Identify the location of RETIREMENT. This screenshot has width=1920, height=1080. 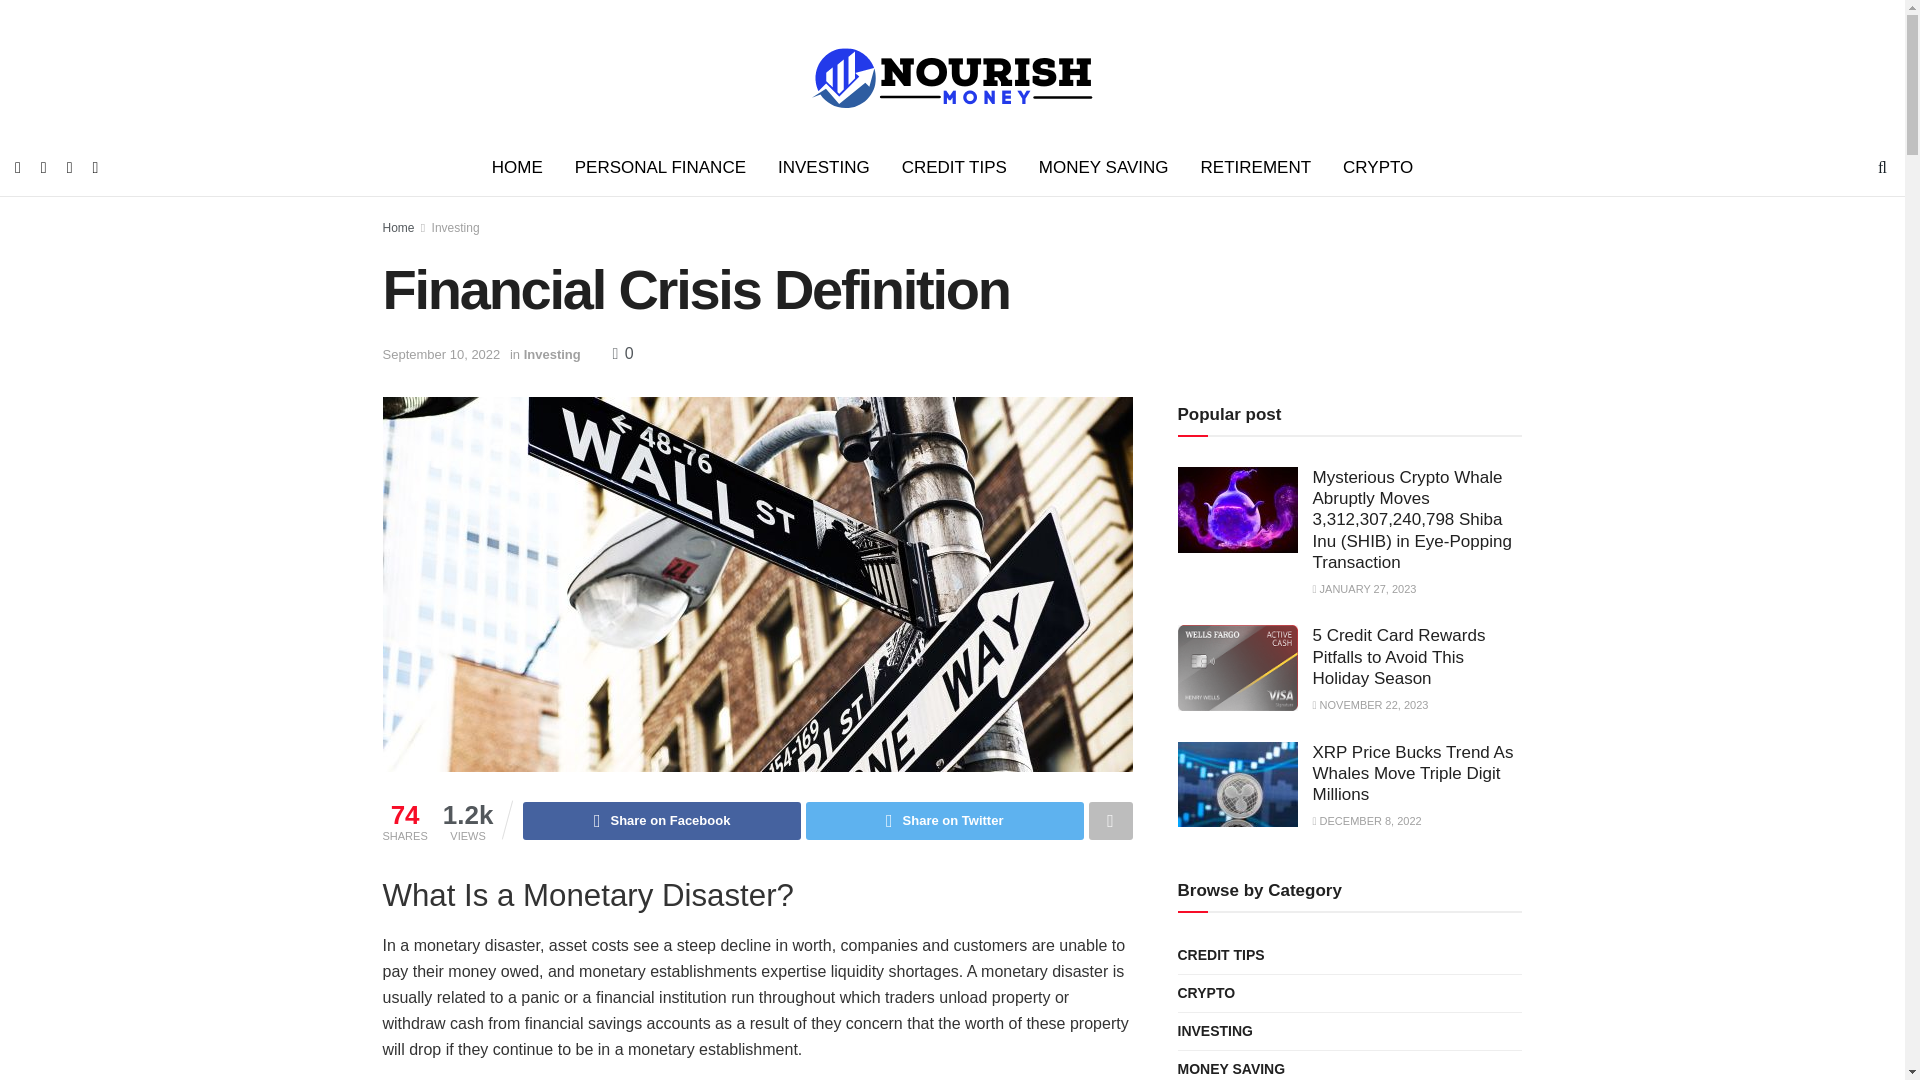
(1256, 168).